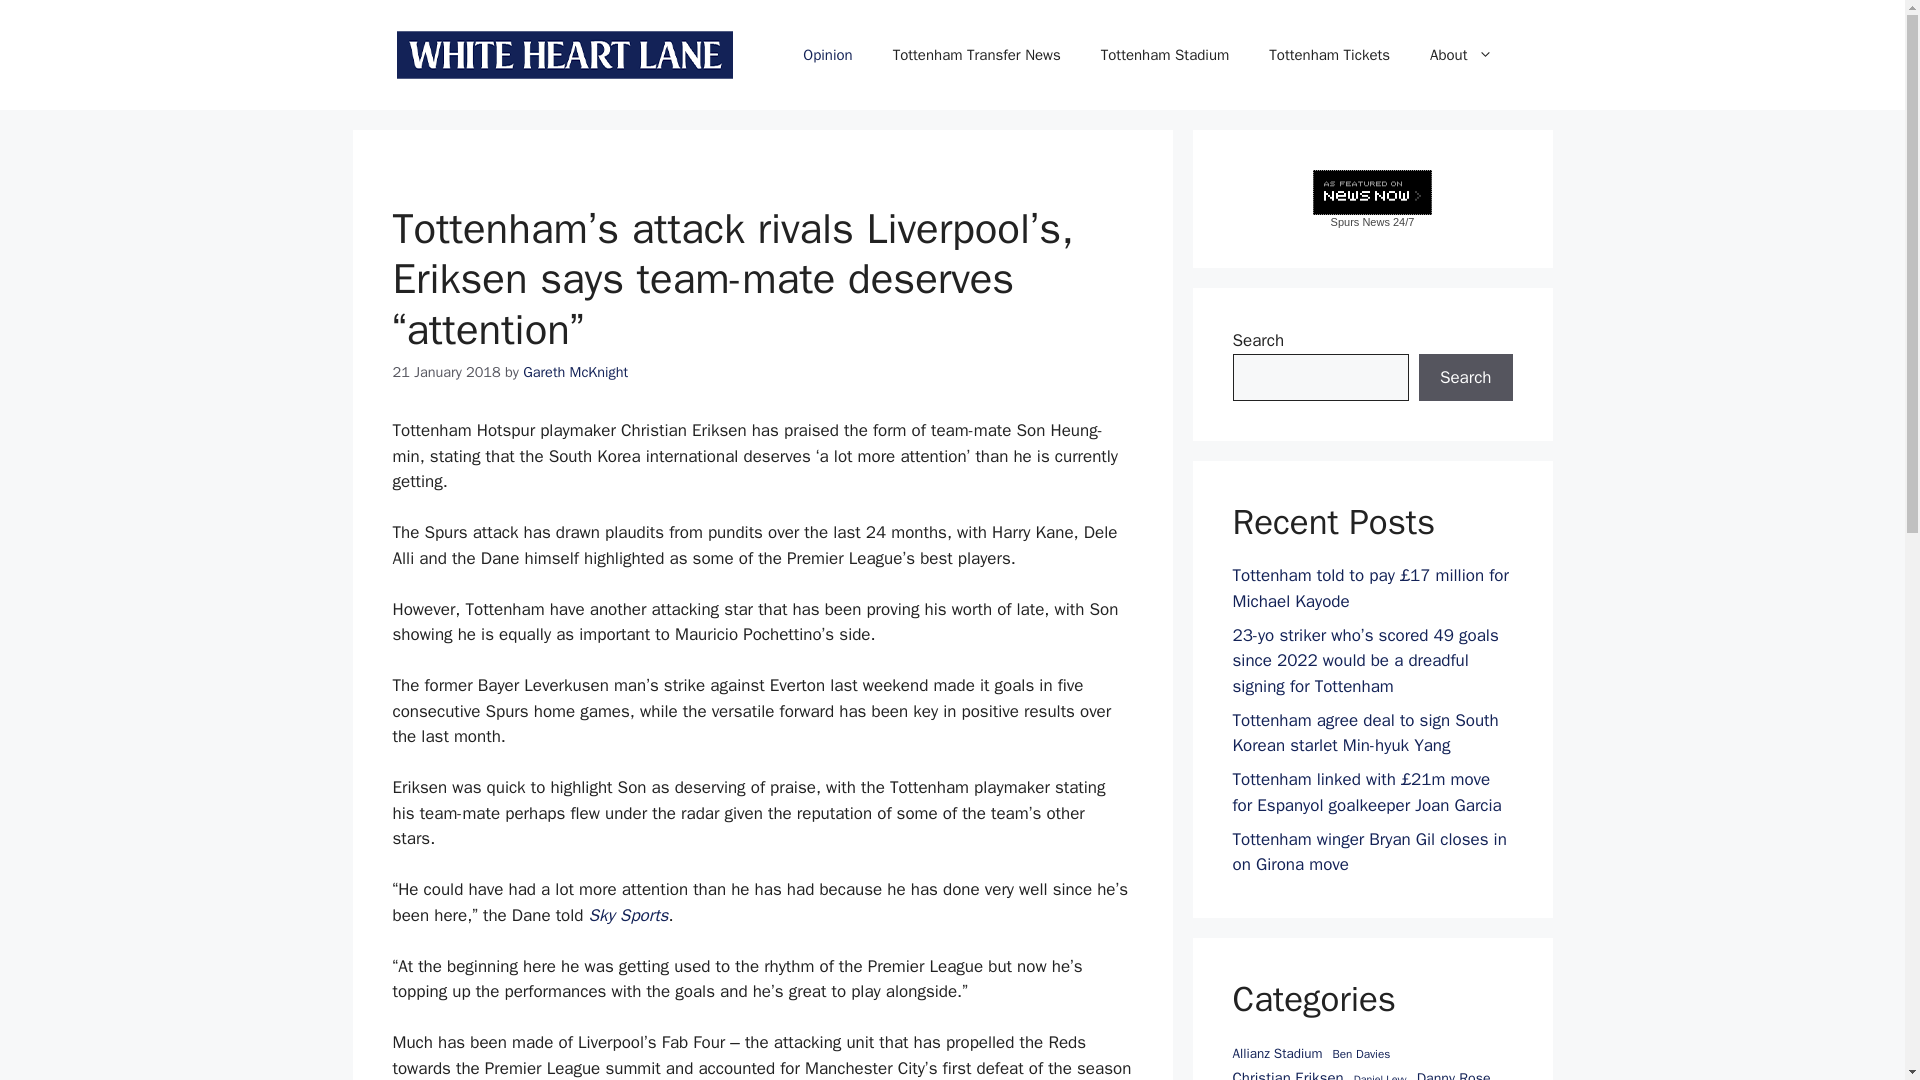 Image resolution: width=1920 pixels, height=1080 pixels. Describe the element at coordinates (1380, 1076) in the screenshot. I see `Daniel Levy` at that location.